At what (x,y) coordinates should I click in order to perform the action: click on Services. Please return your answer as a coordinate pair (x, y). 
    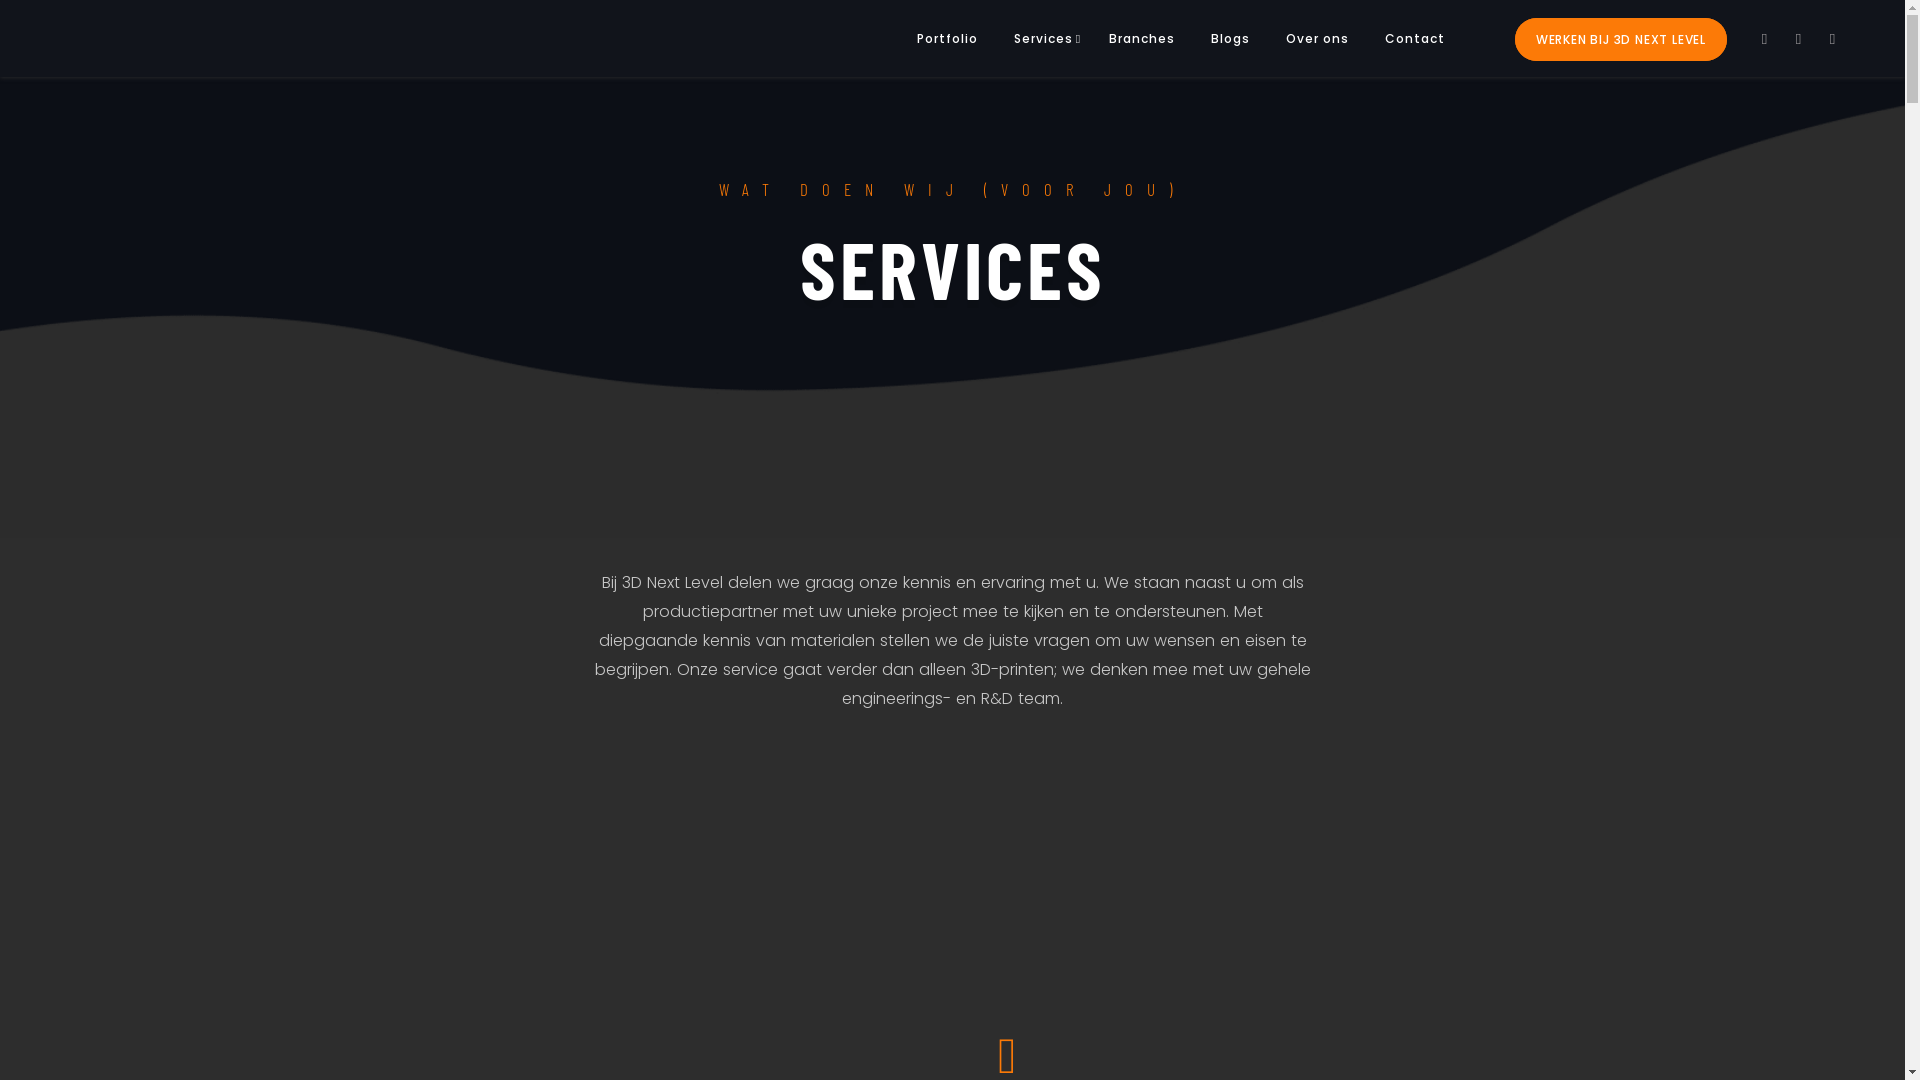
    Looking at the image, I should click on (1044, 38).